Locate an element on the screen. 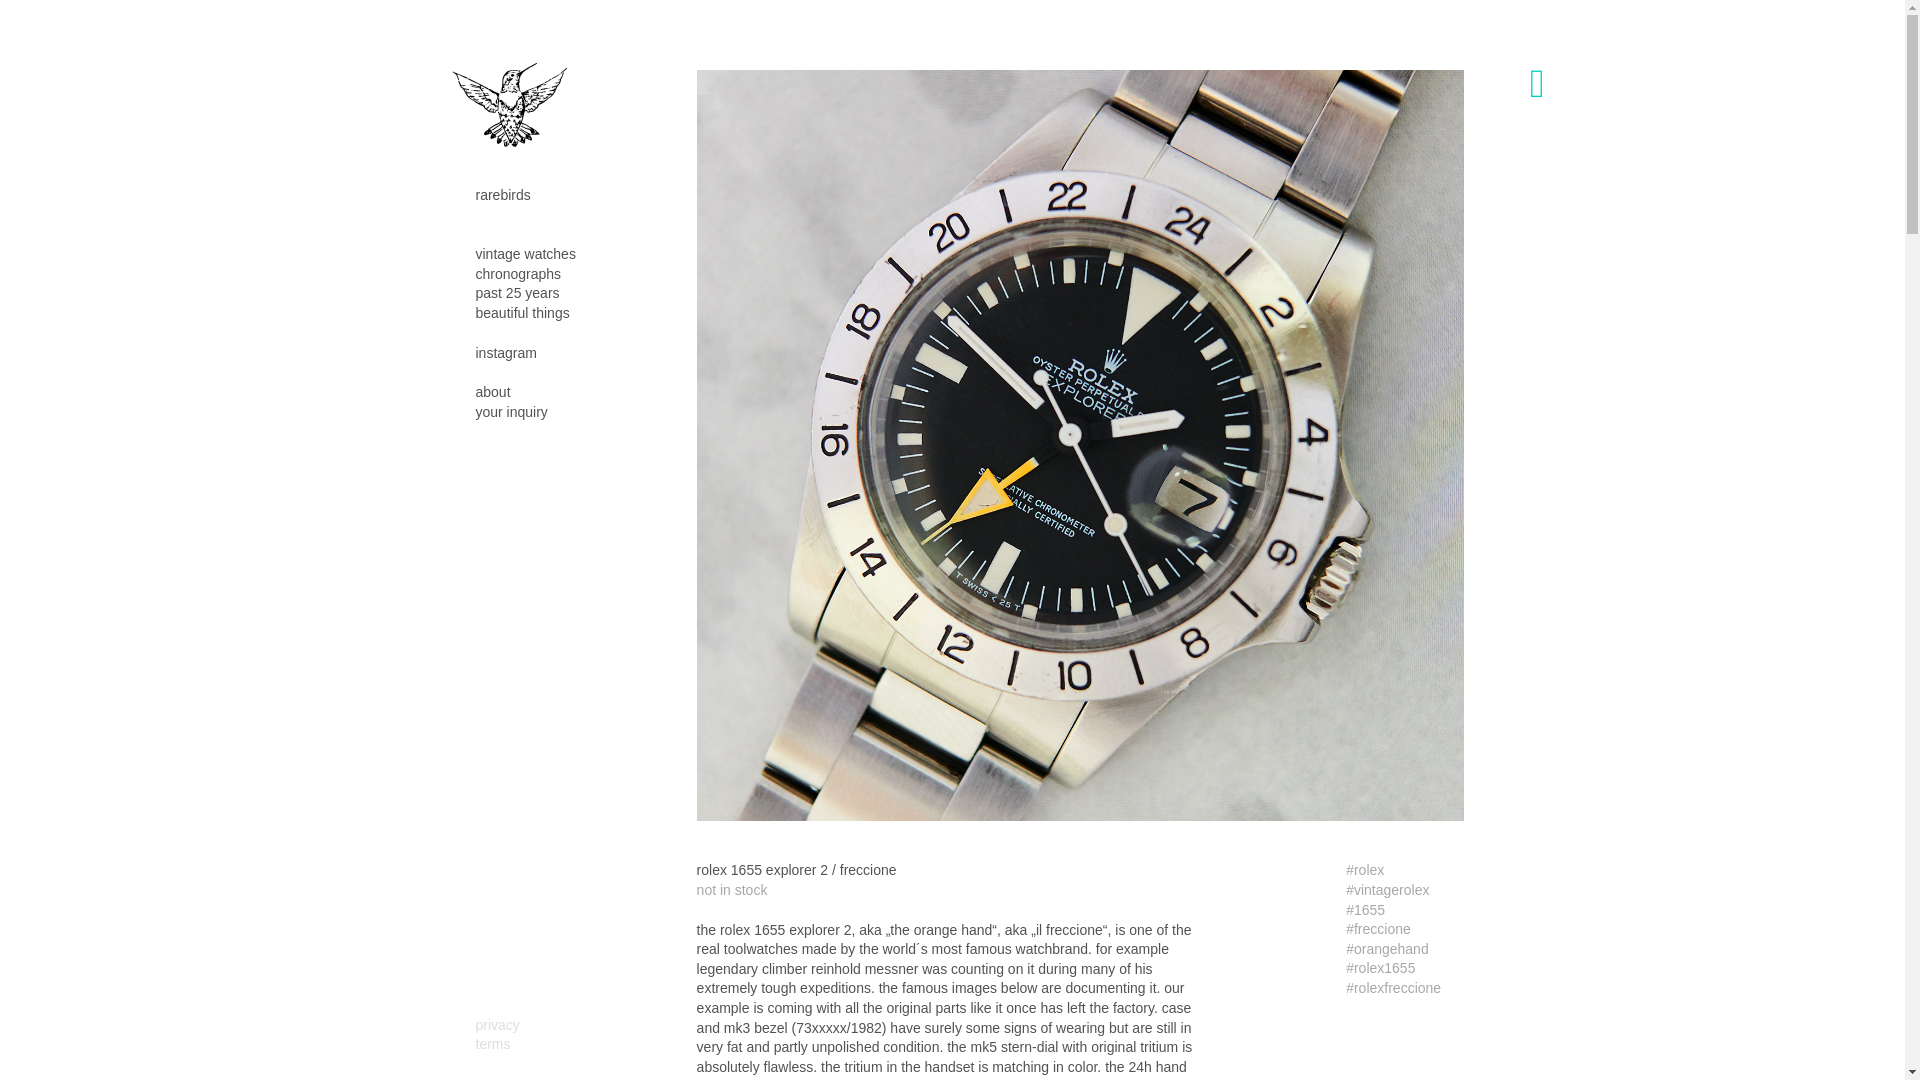  past 25 years is located at coordinates (518, 294).